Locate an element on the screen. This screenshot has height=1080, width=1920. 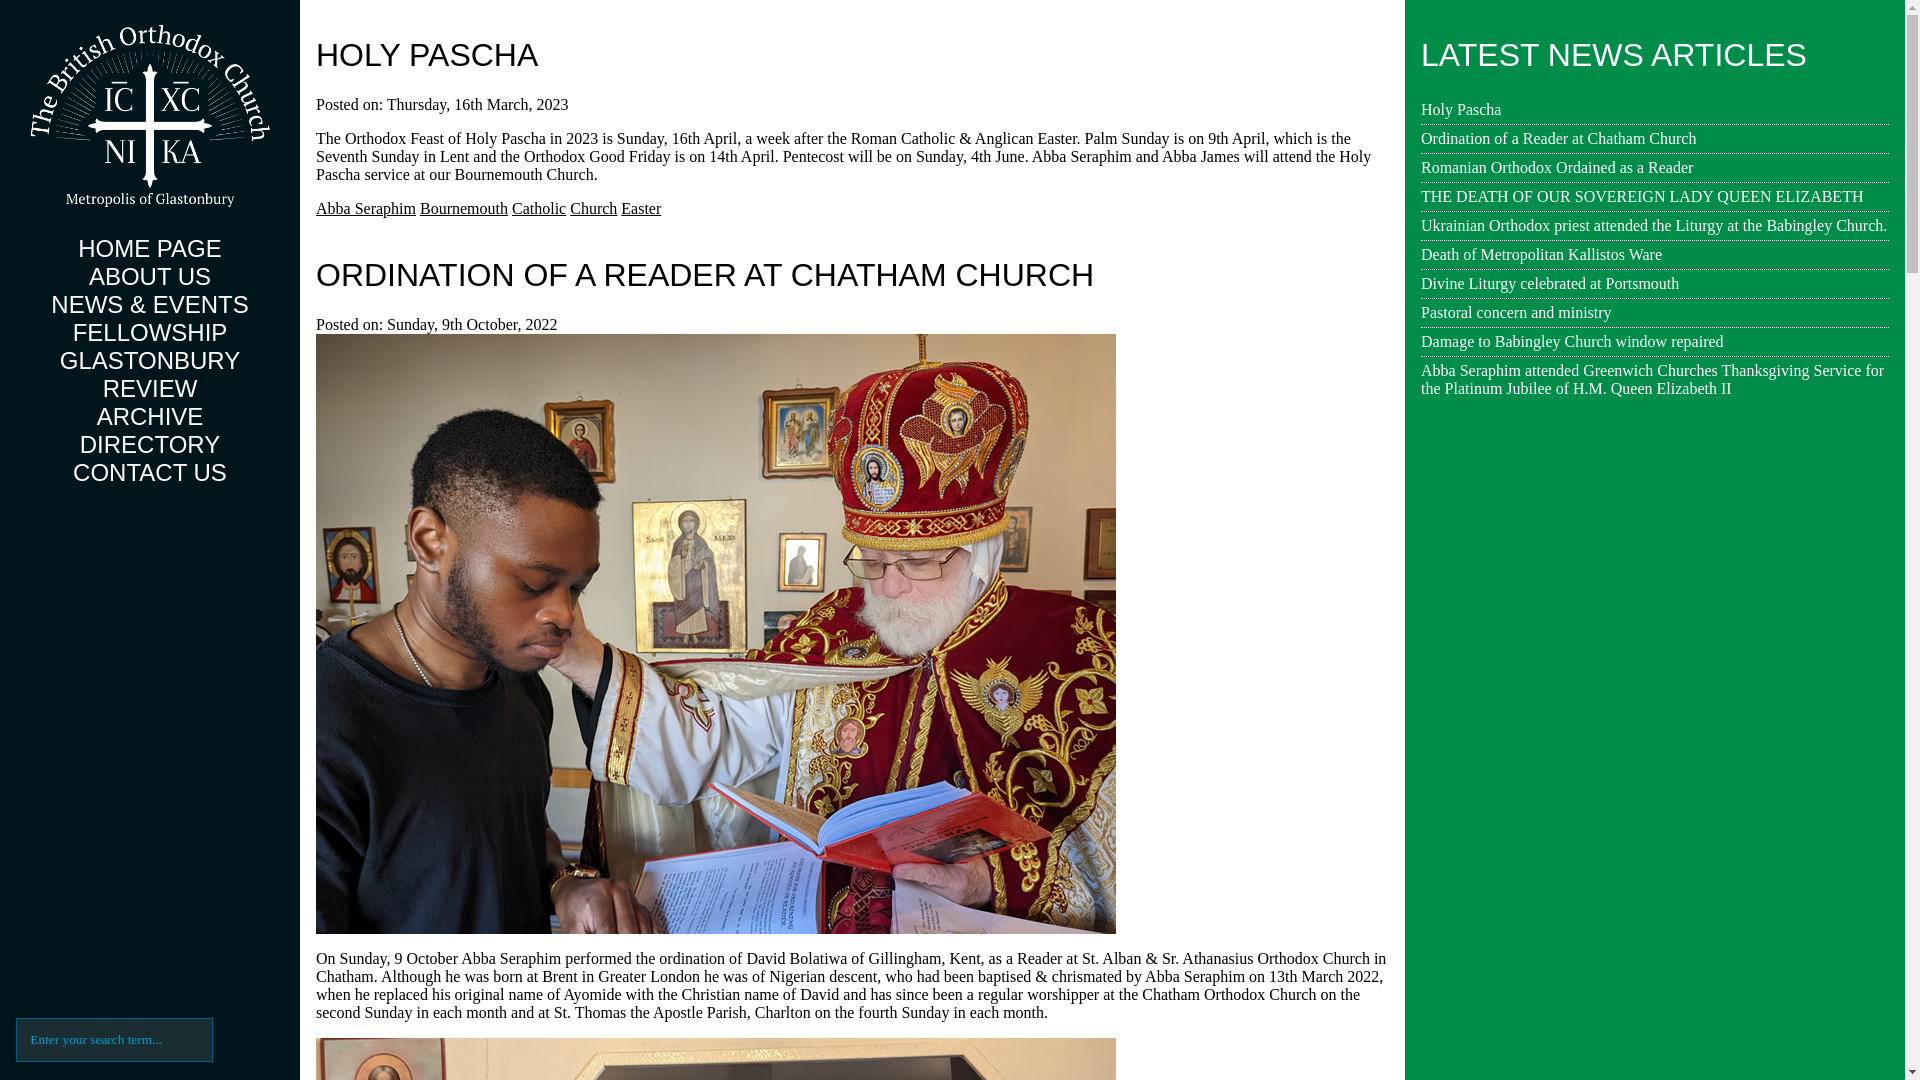
Bournemouth is located at coordinates (464, 208).